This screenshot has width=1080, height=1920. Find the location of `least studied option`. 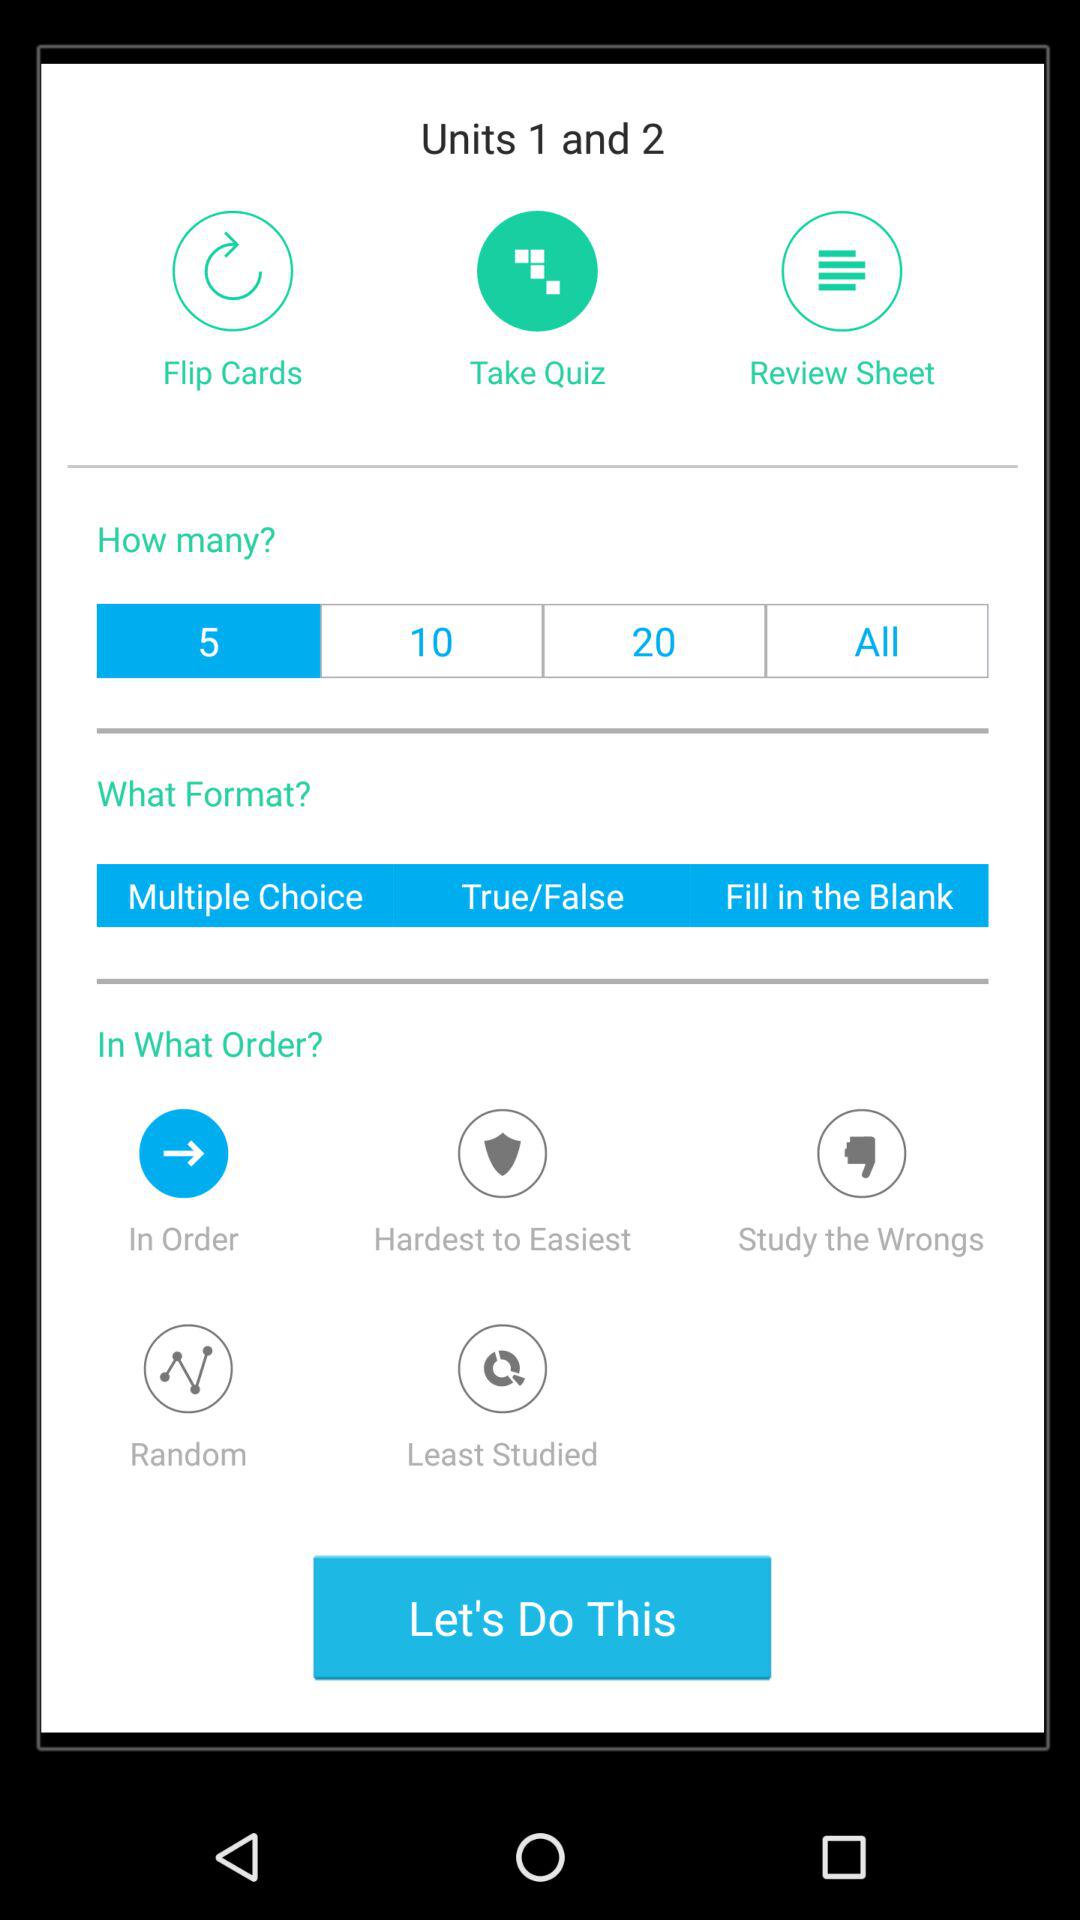

least studied option is located at coordinates (502, 1368).